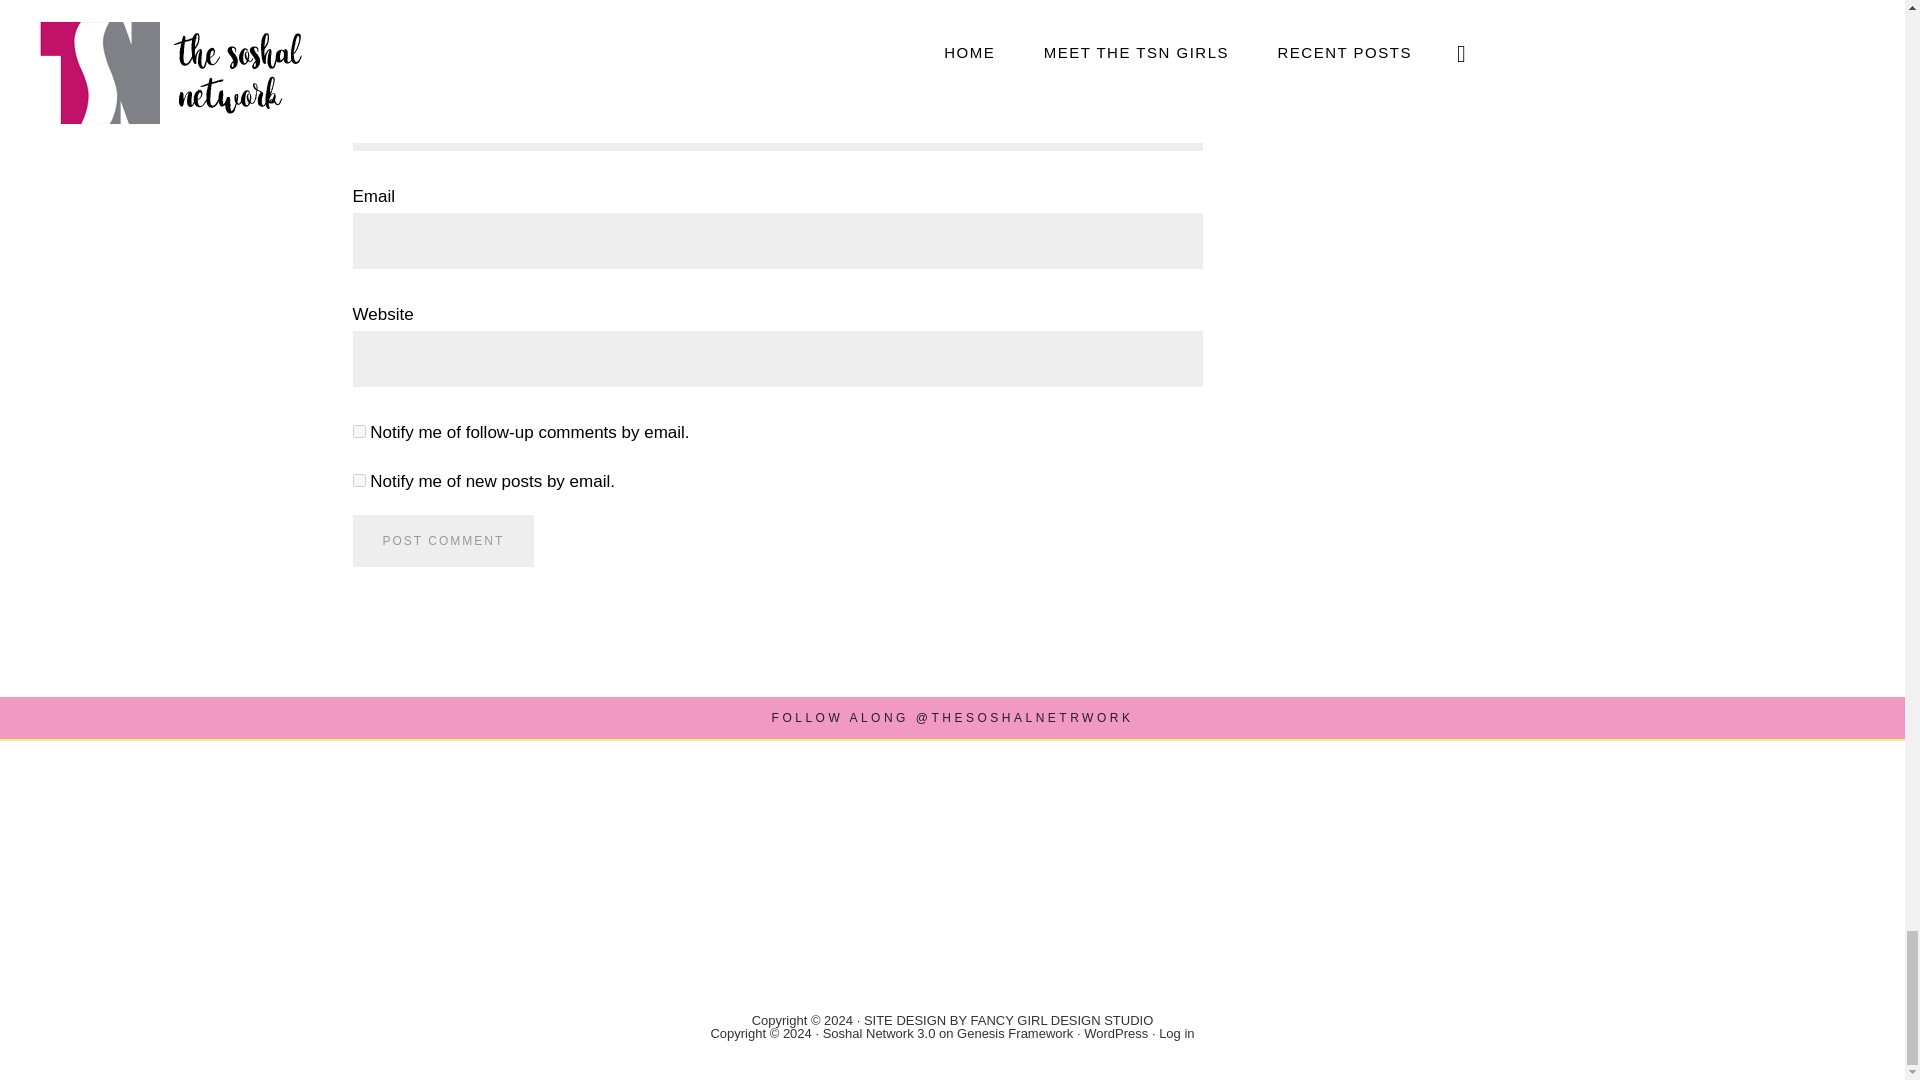 The height and width of the screenshot is (1080, 1920). Describe the element at coordinates (358, 432) in the screenshot. I see `subscribe` at that location.